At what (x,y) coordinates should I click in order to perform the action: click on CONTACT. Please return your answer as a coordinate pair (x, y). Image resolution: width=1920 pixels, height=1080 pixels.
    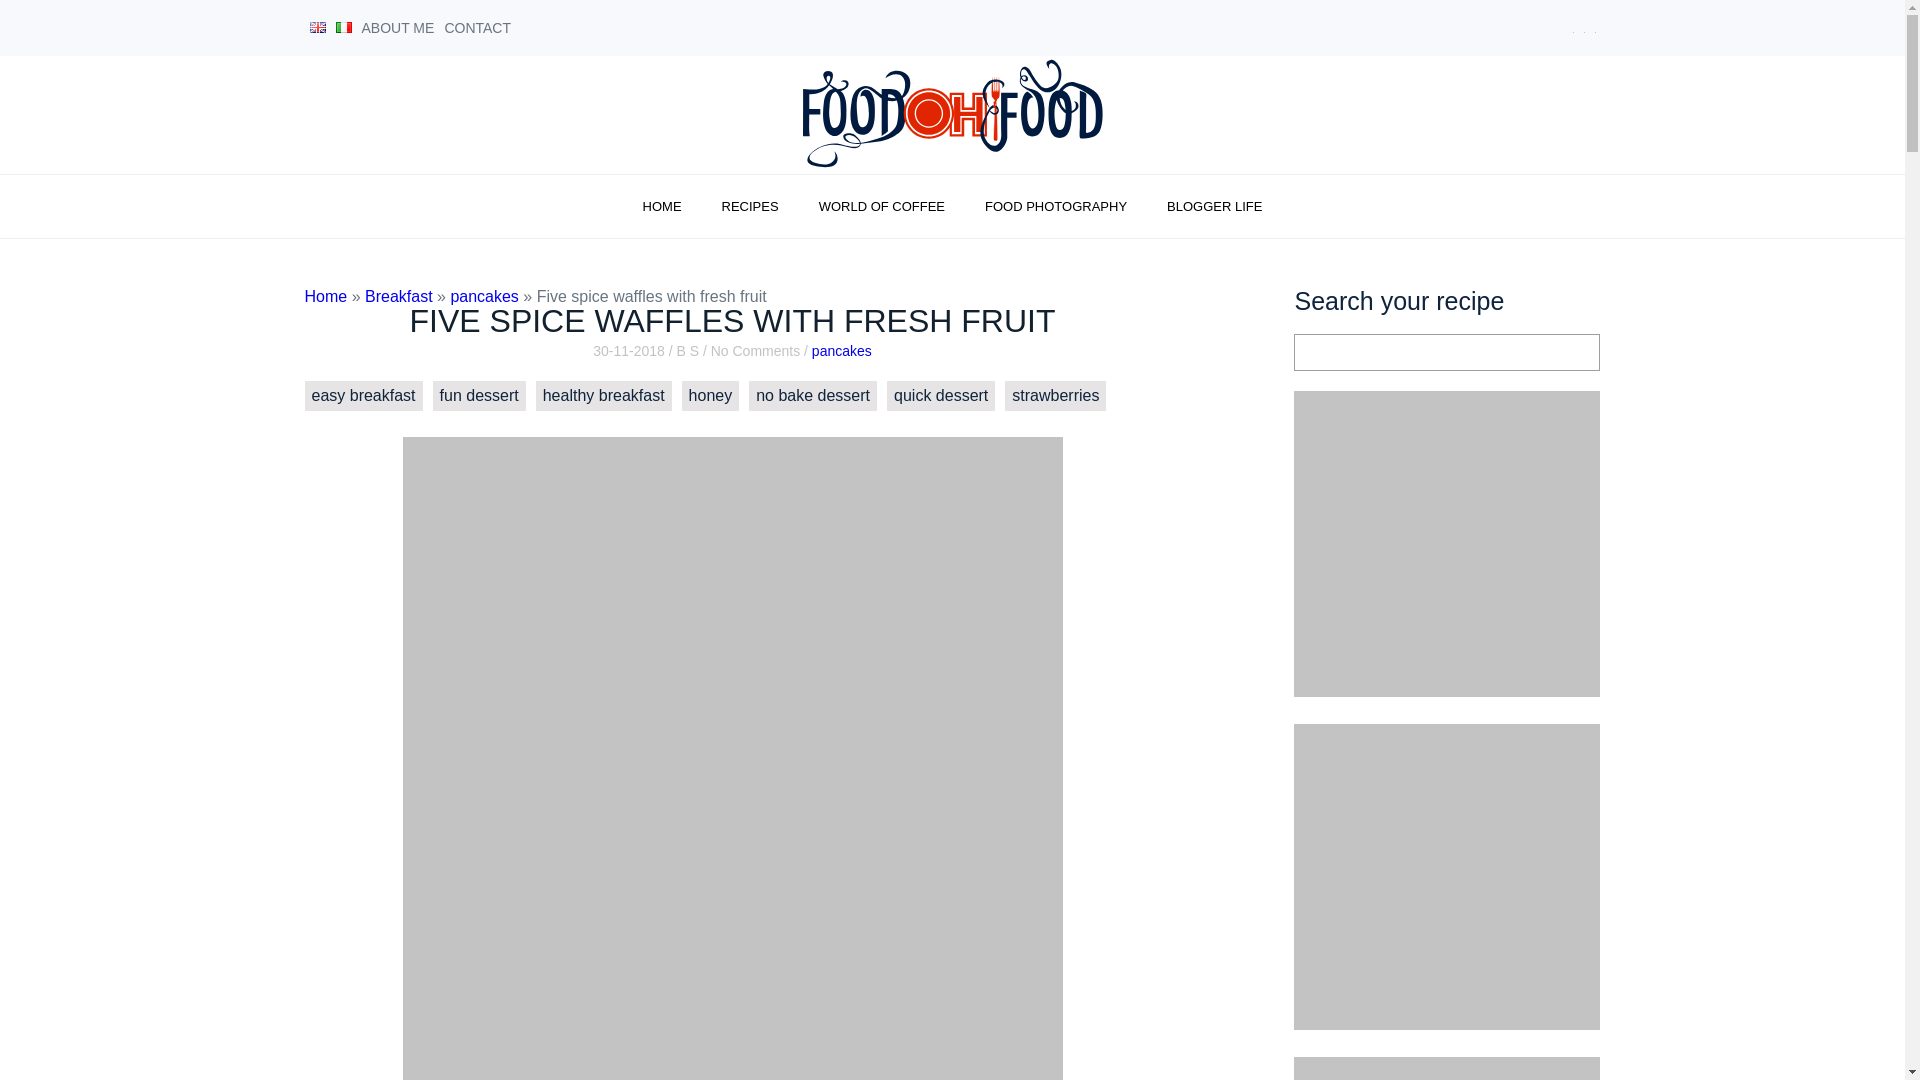
    Looking at the image, I should click on (476, 28).